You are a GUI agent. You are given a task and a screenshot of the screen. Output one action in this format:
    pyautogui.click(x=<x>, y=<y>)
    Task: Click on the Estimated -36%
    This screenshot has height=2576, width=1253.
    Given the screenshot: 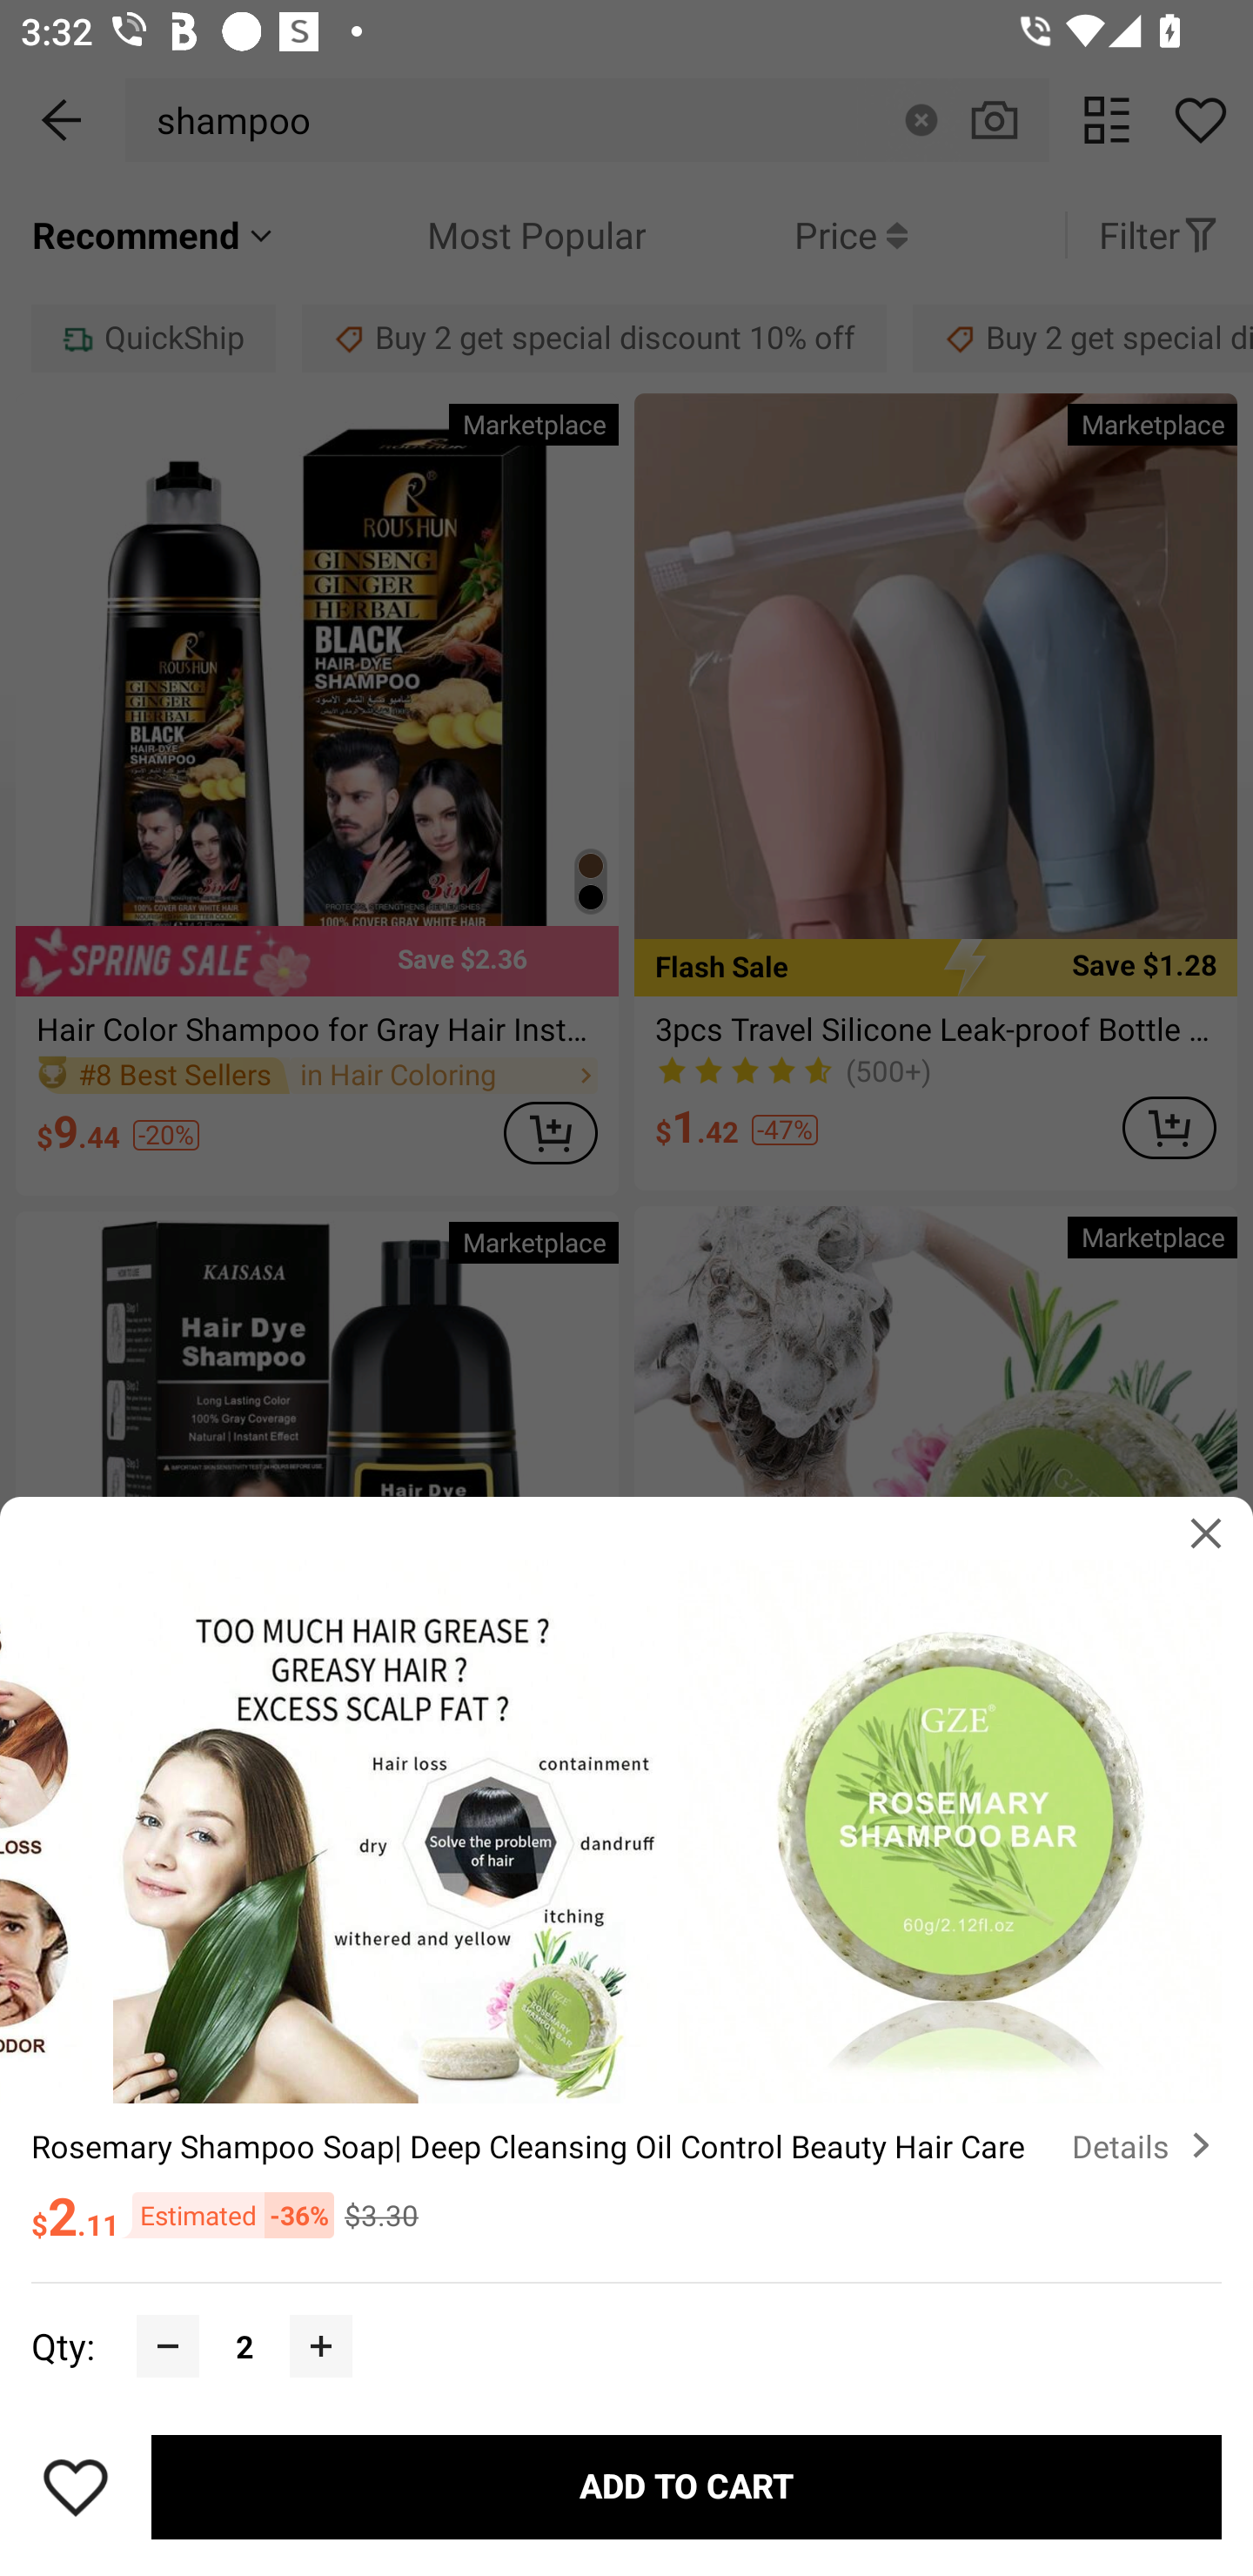 What is the action you would take?
    pyautogui.click(x=226, y=2215)
    